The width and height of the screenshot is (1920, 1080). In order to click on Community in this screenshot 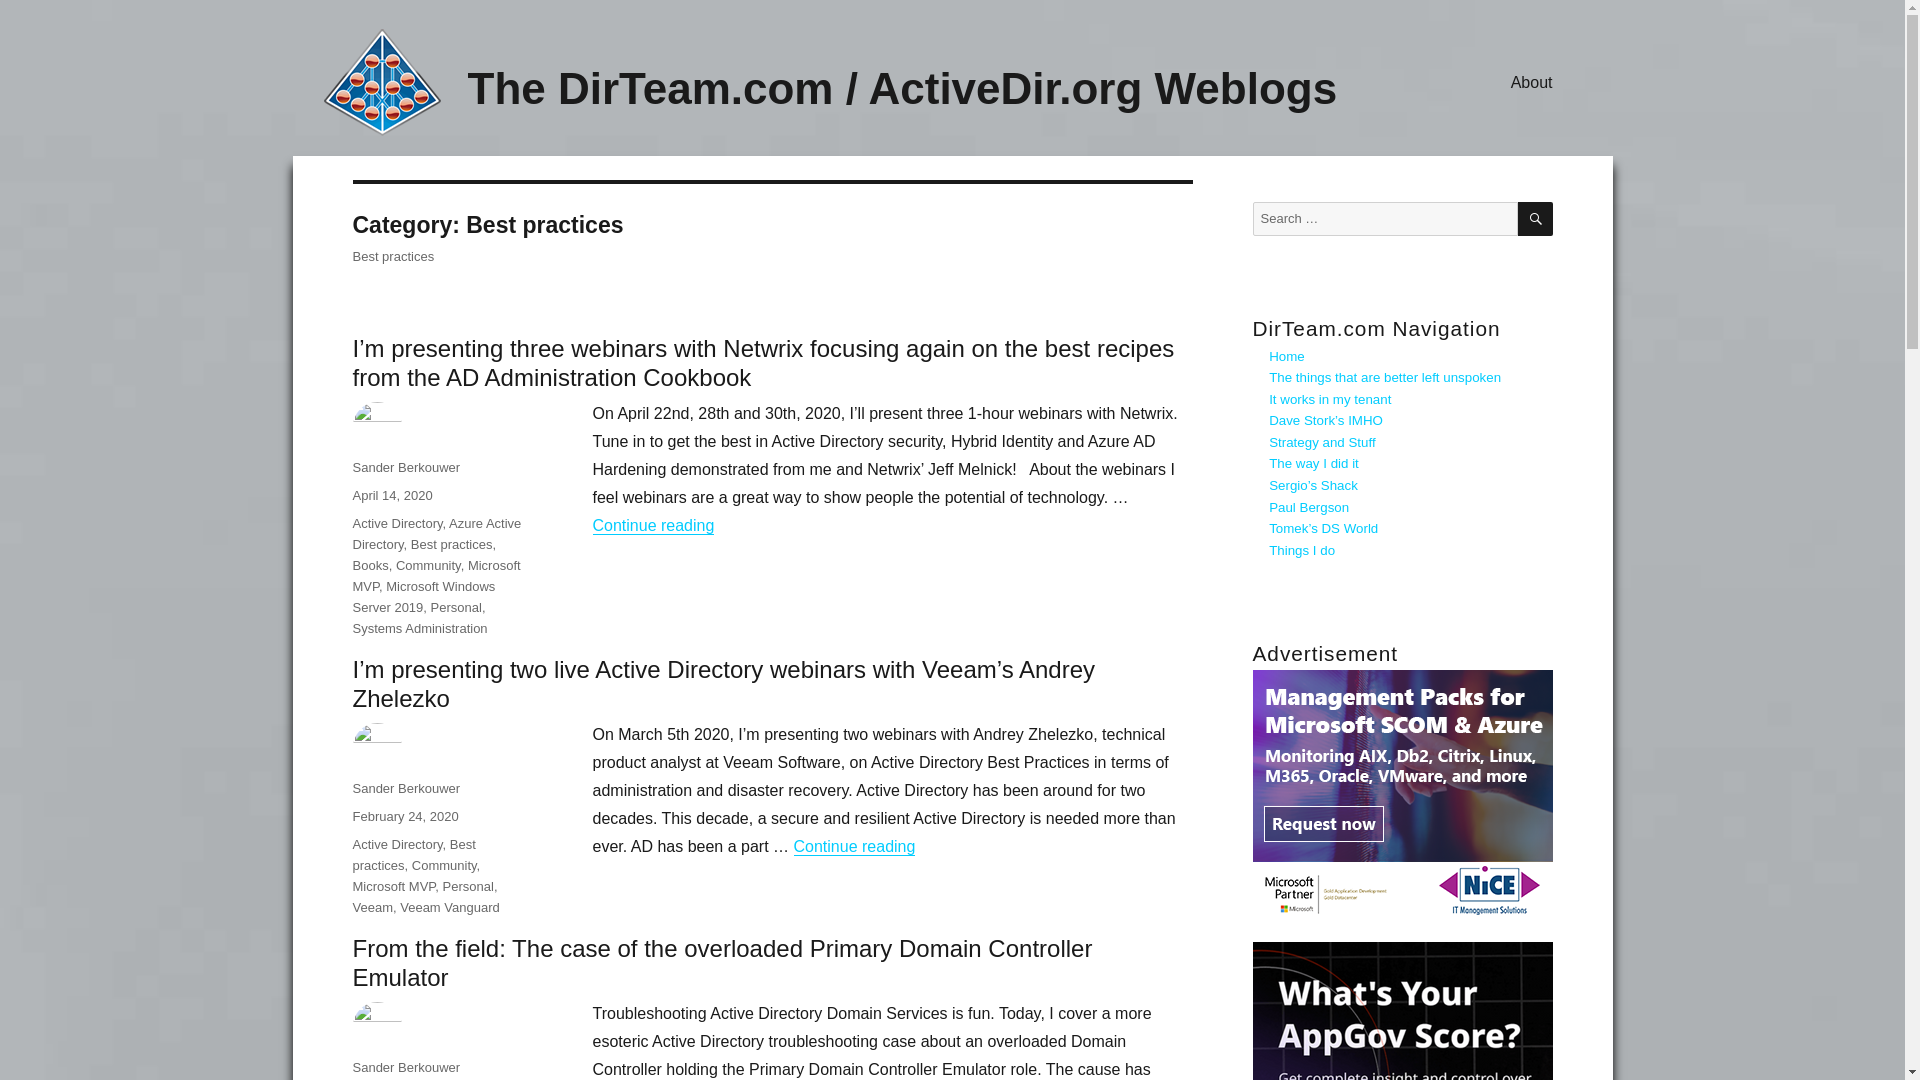, I will do `click(428, 566)`.